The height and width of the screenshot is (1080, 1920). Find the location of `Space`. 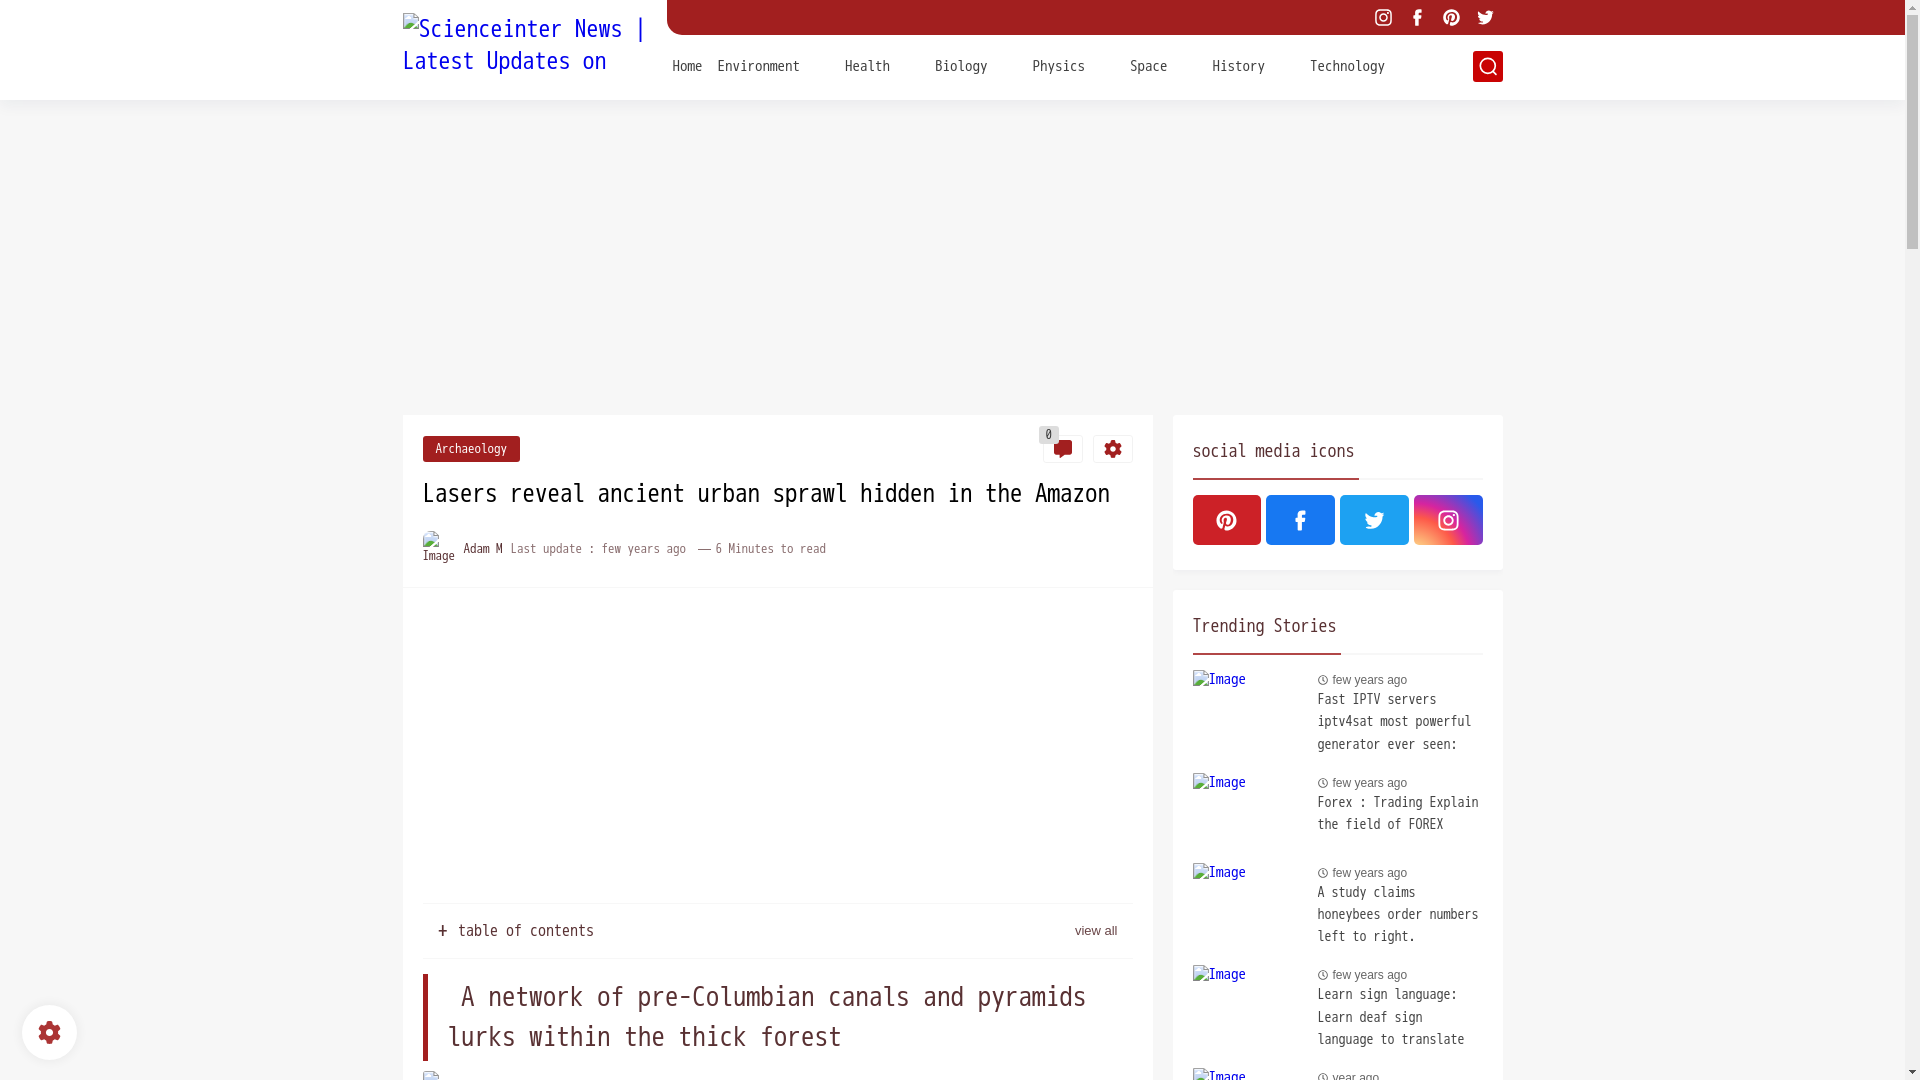

Space is located at coordinates (1148, 65).